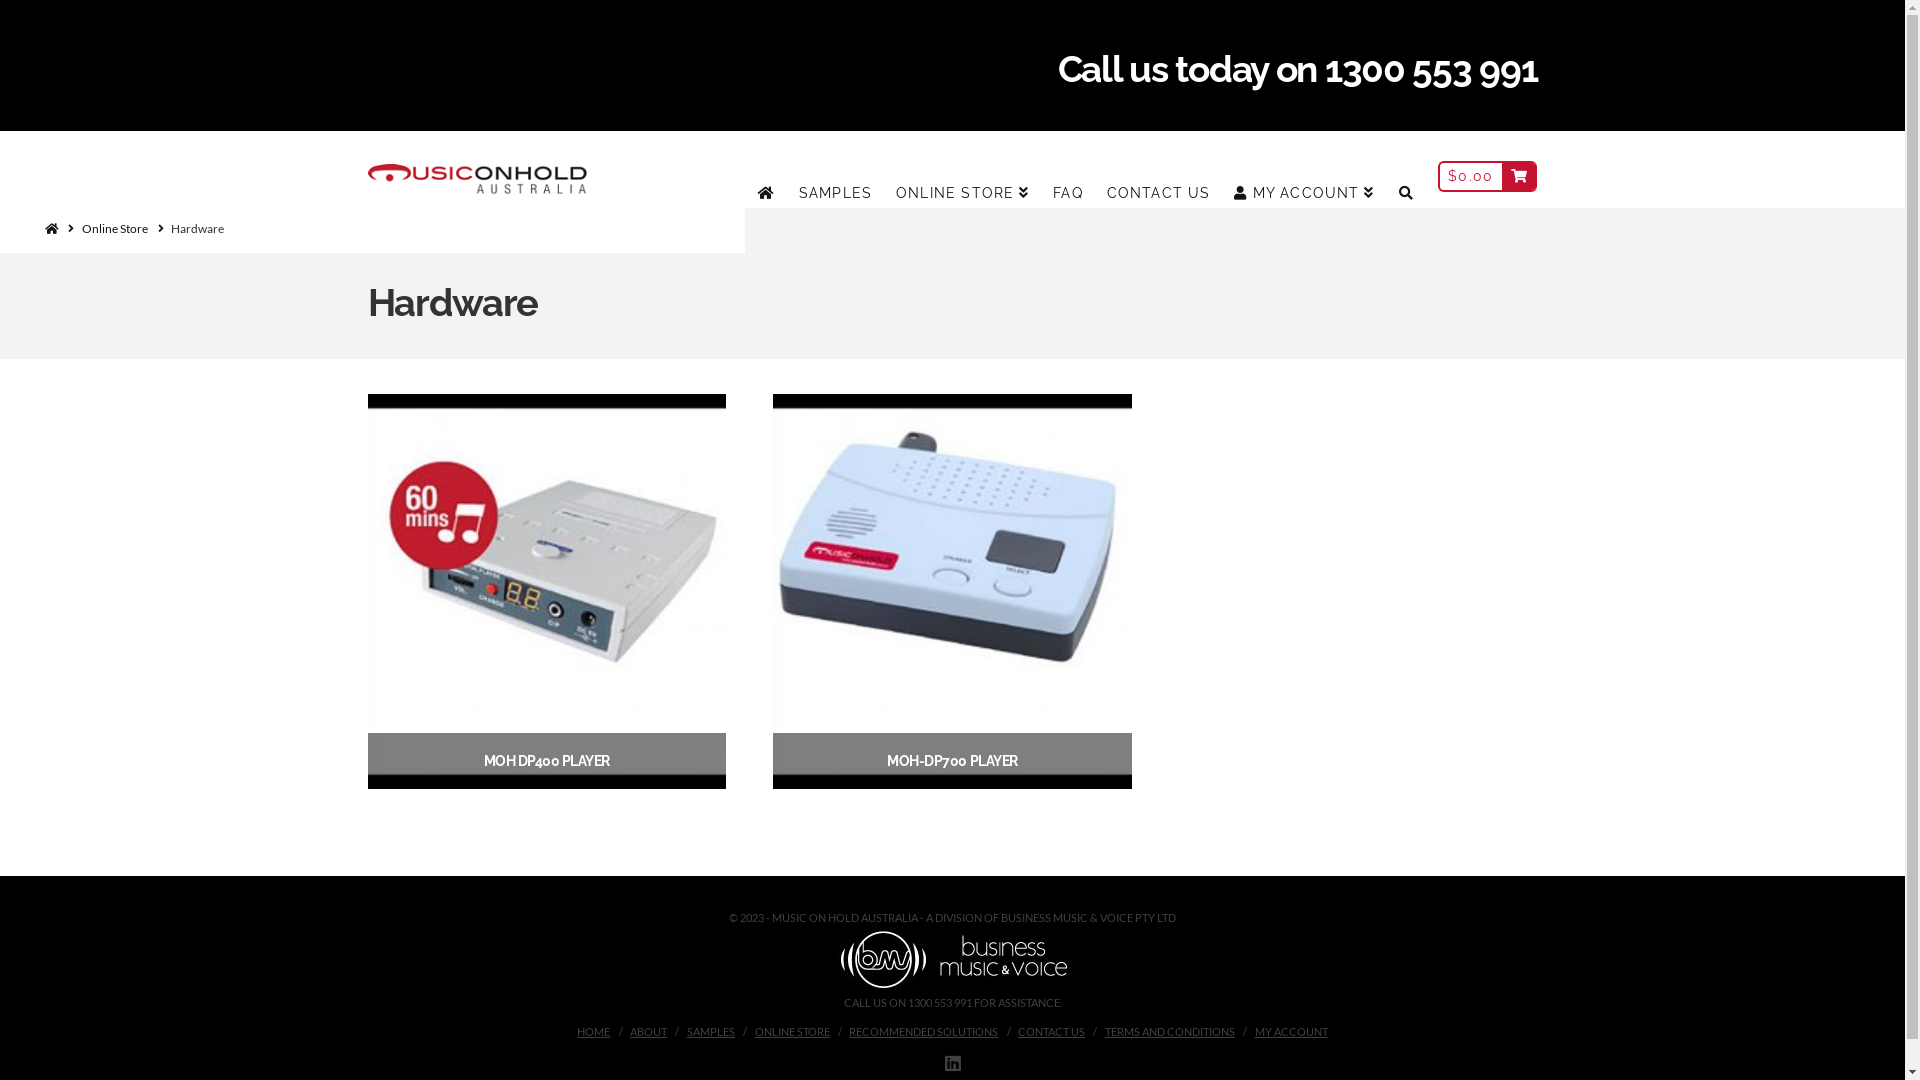 This screenshot has height=1080, width=1920. I want to click on ABOUT, so click(648, 1032).